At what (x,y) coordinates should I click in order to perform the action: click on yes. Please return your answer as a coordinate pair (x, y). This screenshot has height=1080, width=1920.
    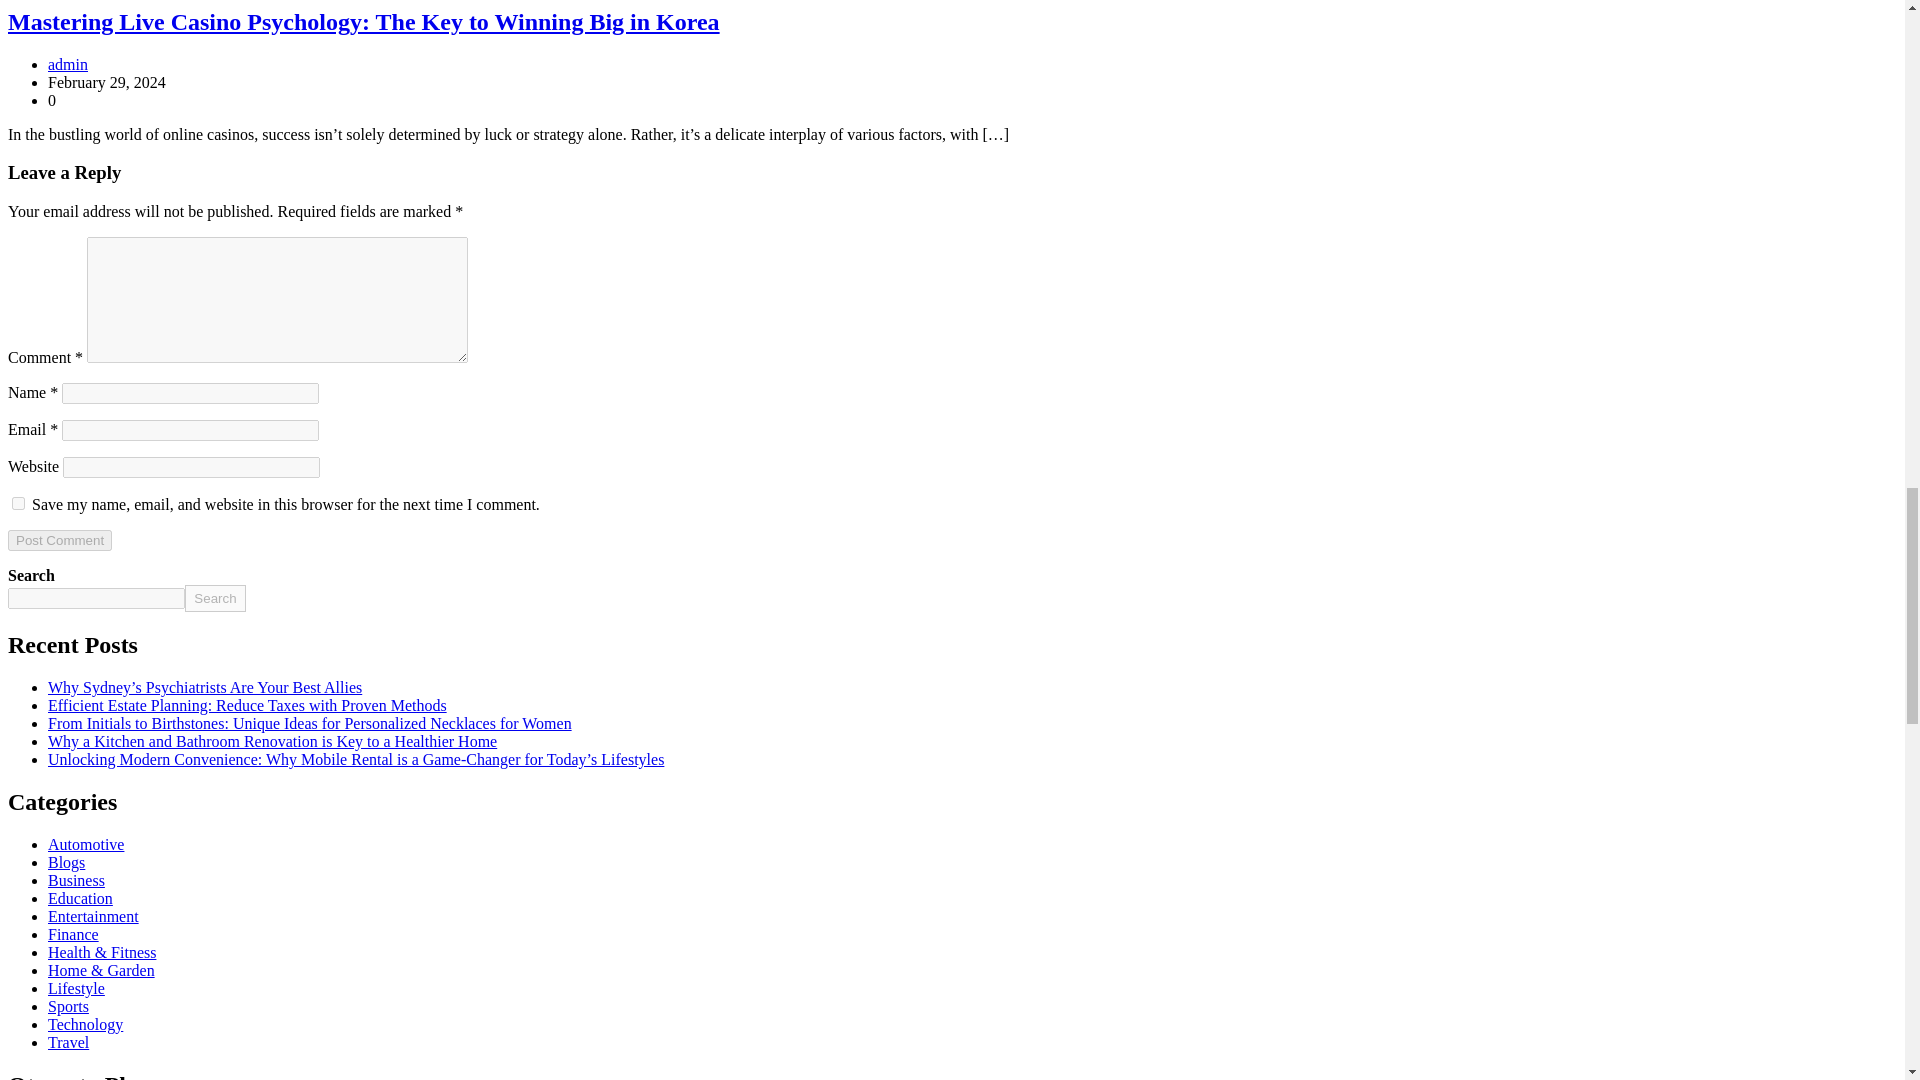
    Looking at the image, I should click on (18, 502).